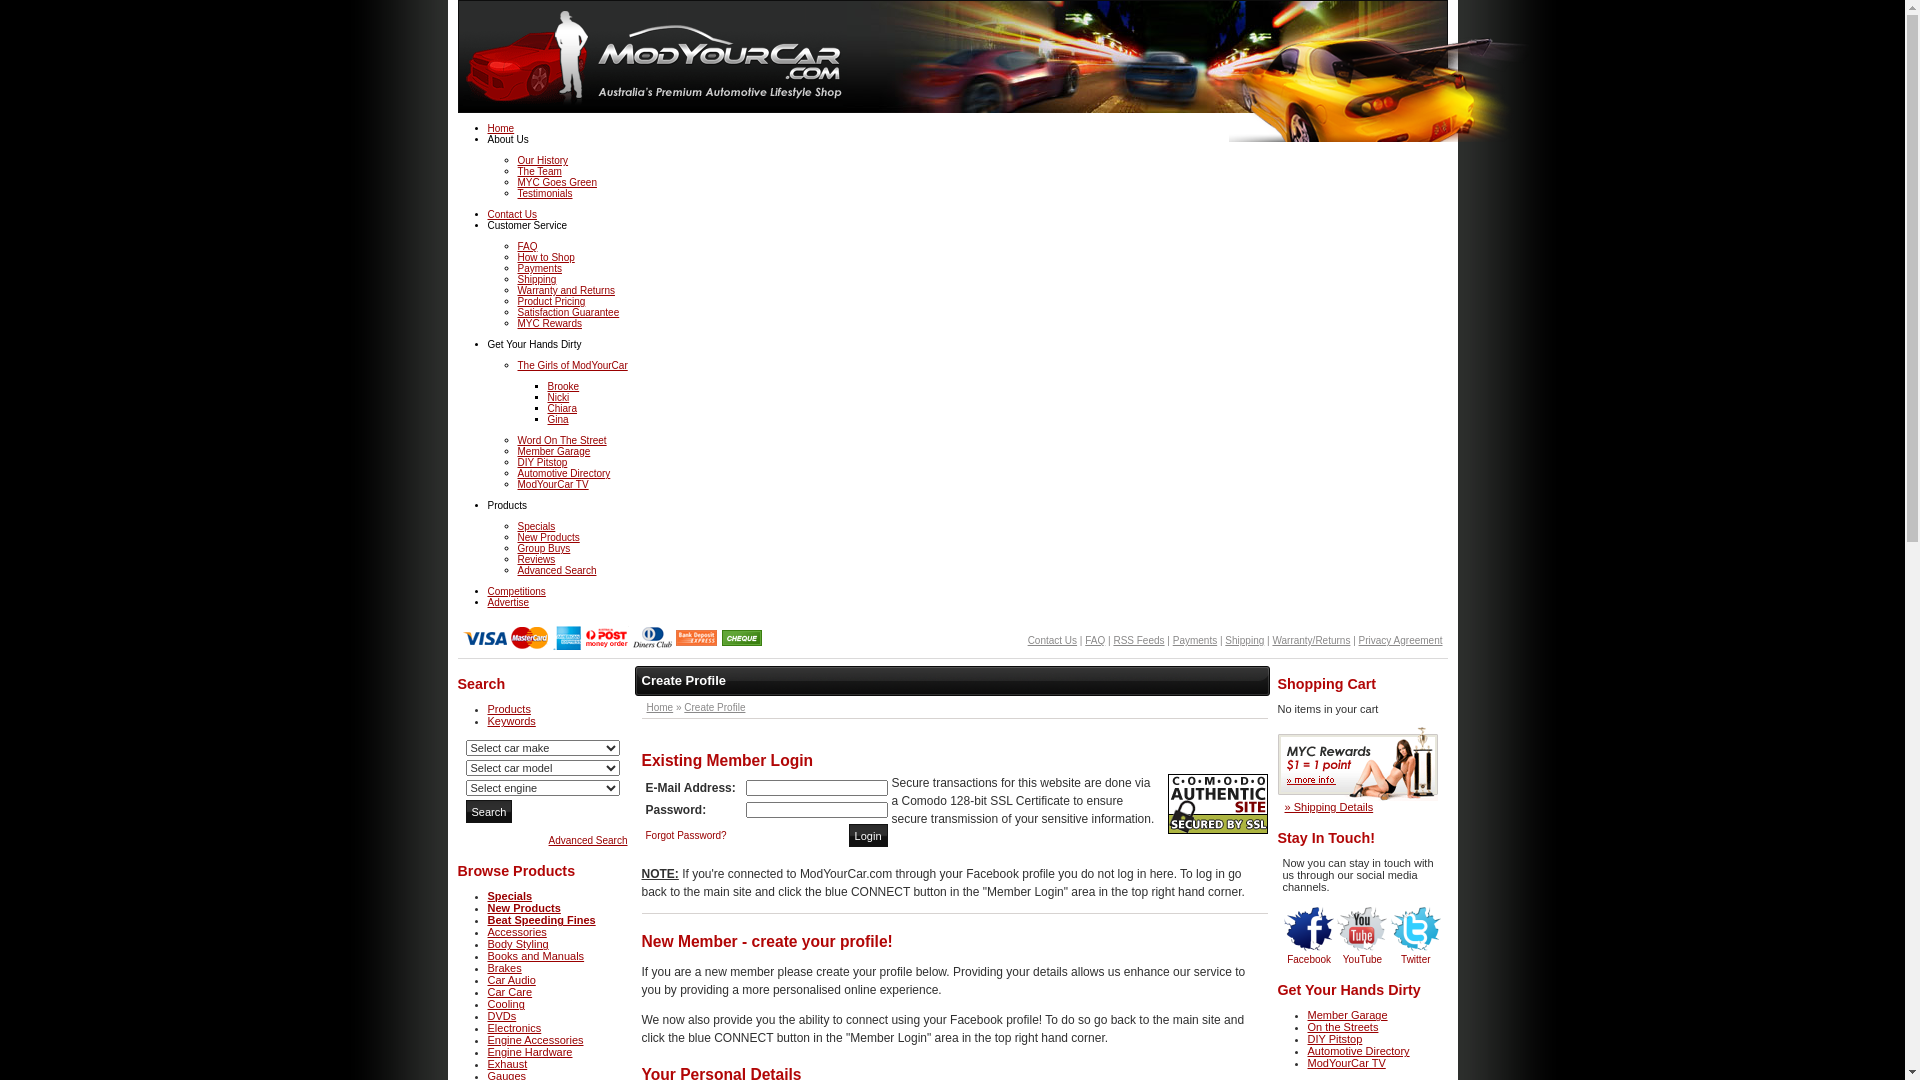  Describe the element at coordinates (558, 420) in the screenshot. I see `Gina` at that location.